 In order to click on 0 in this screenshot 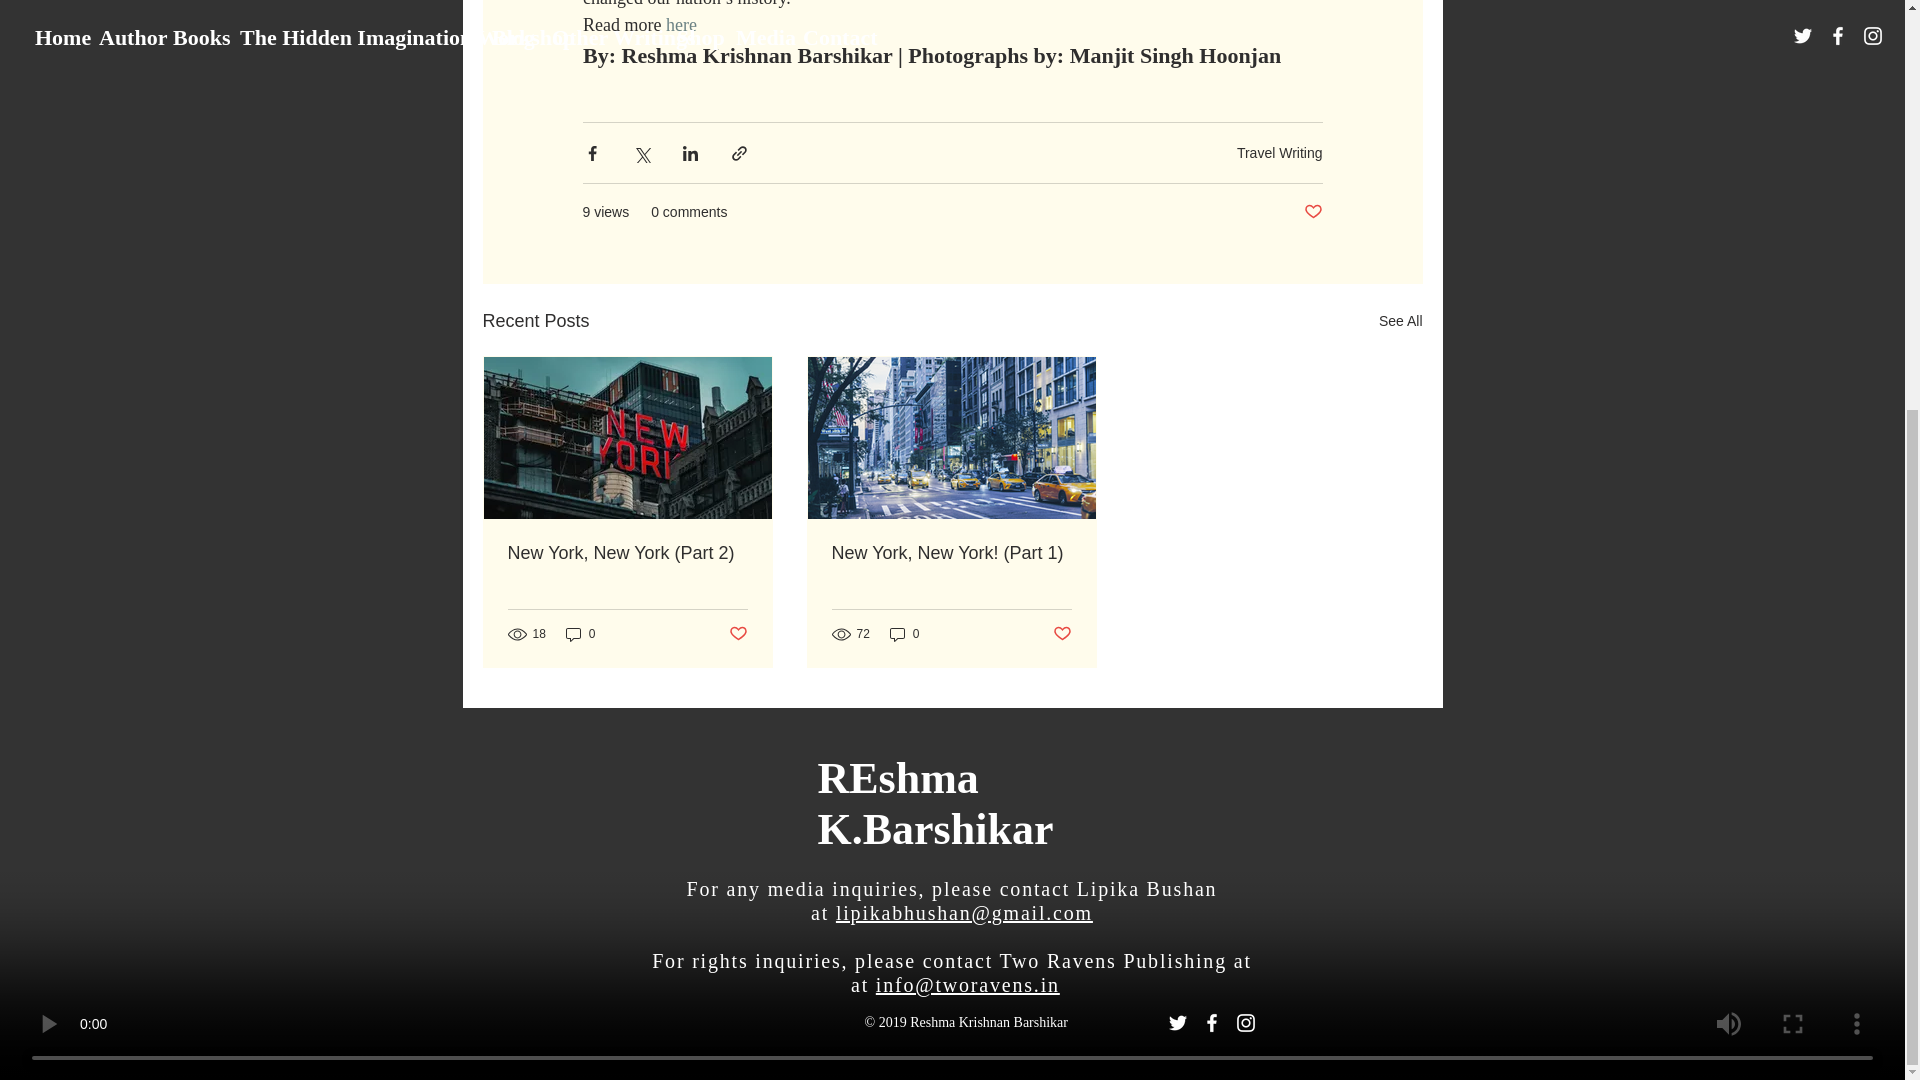, I will do `click(580, 633)`.